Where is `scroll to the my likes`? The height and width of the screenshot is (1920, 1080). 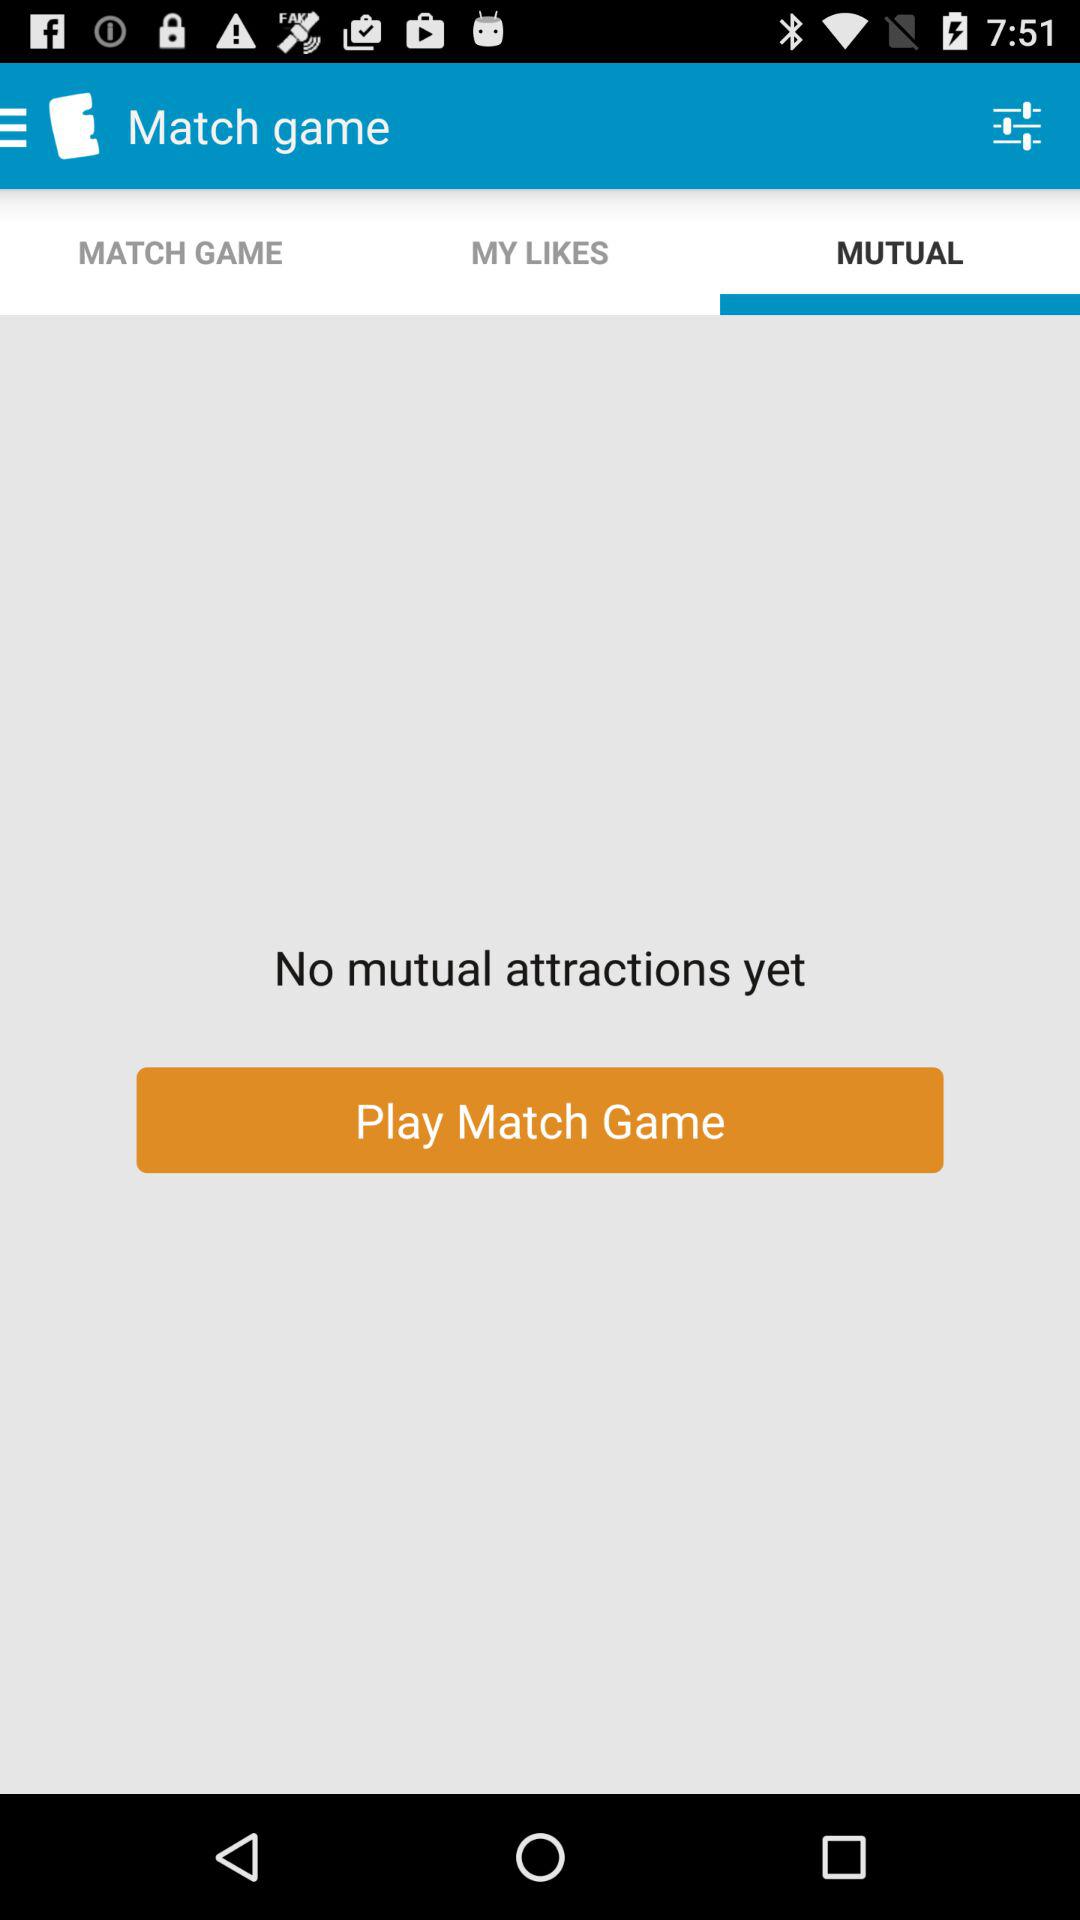 scroll to the my likes is located at coordinates (540, 252).